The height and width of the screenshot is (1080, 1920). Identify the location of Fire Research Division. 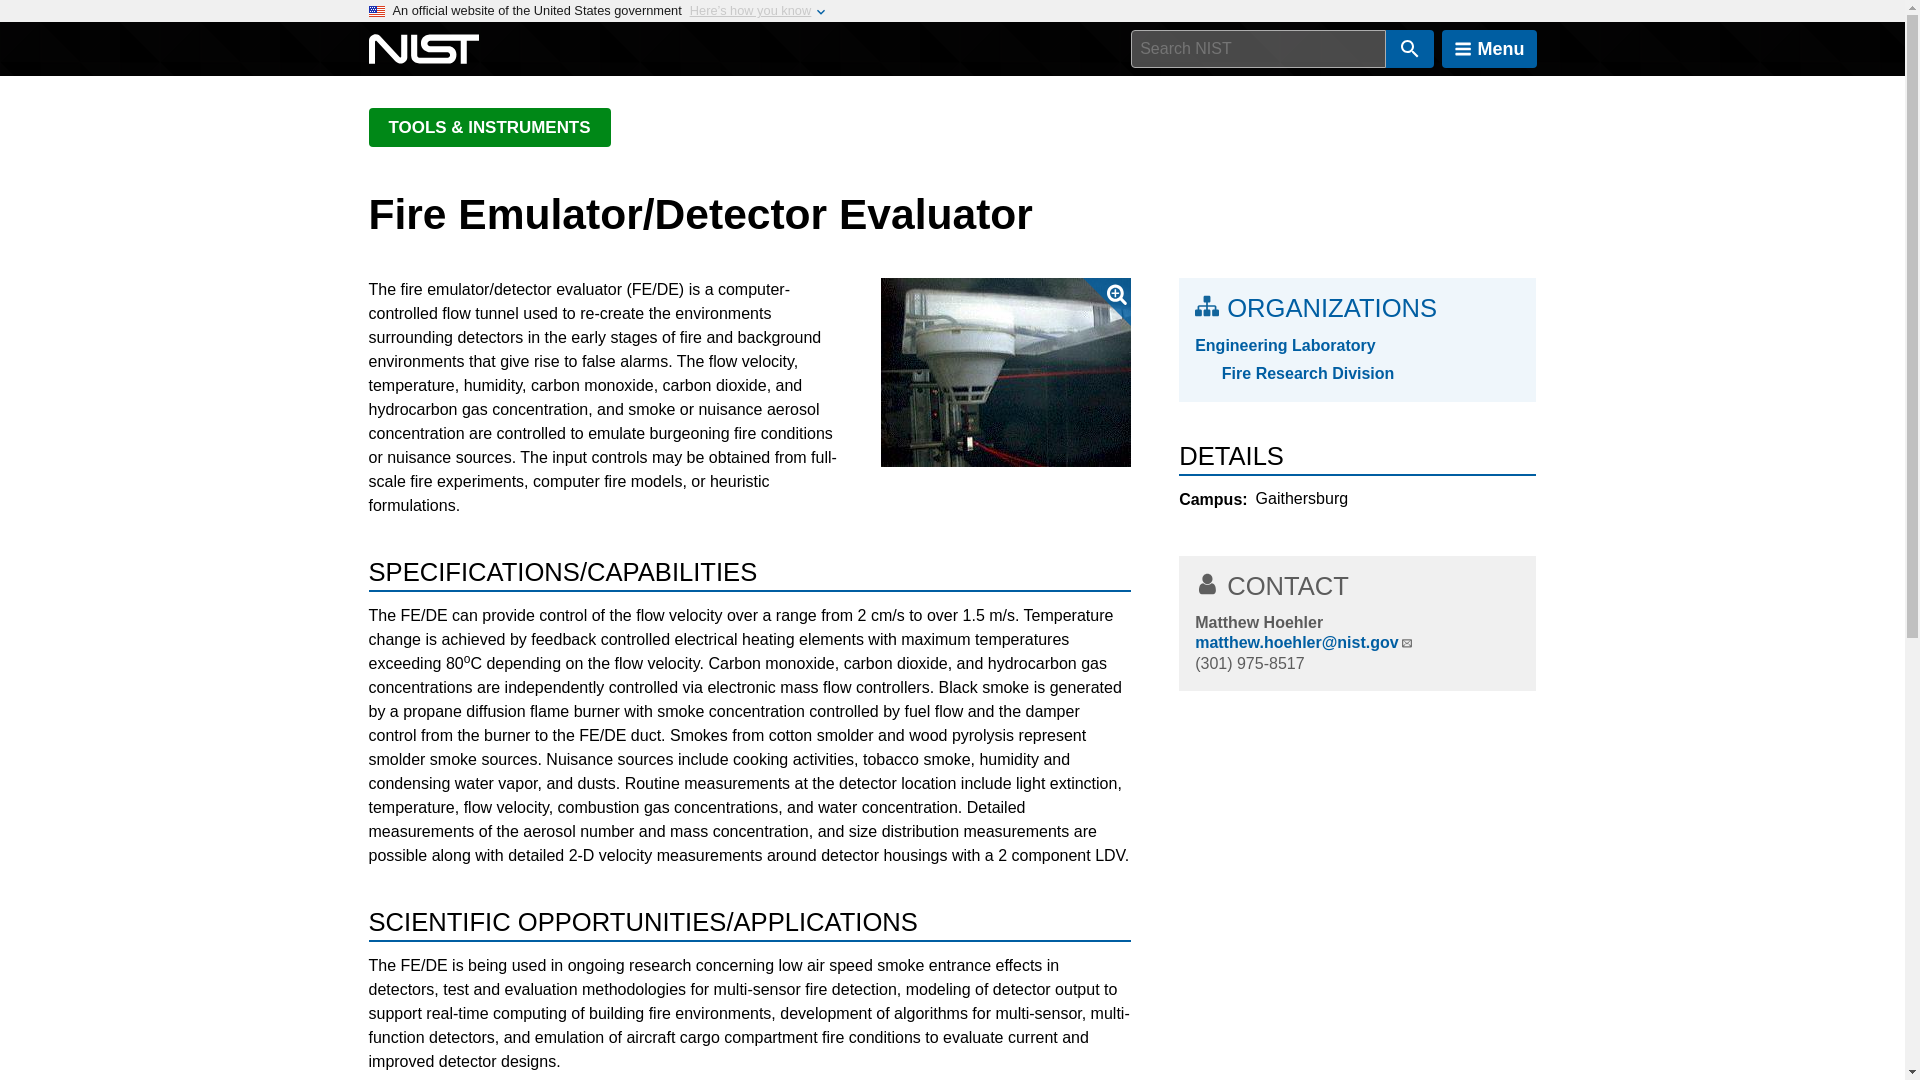
(1370, 373).